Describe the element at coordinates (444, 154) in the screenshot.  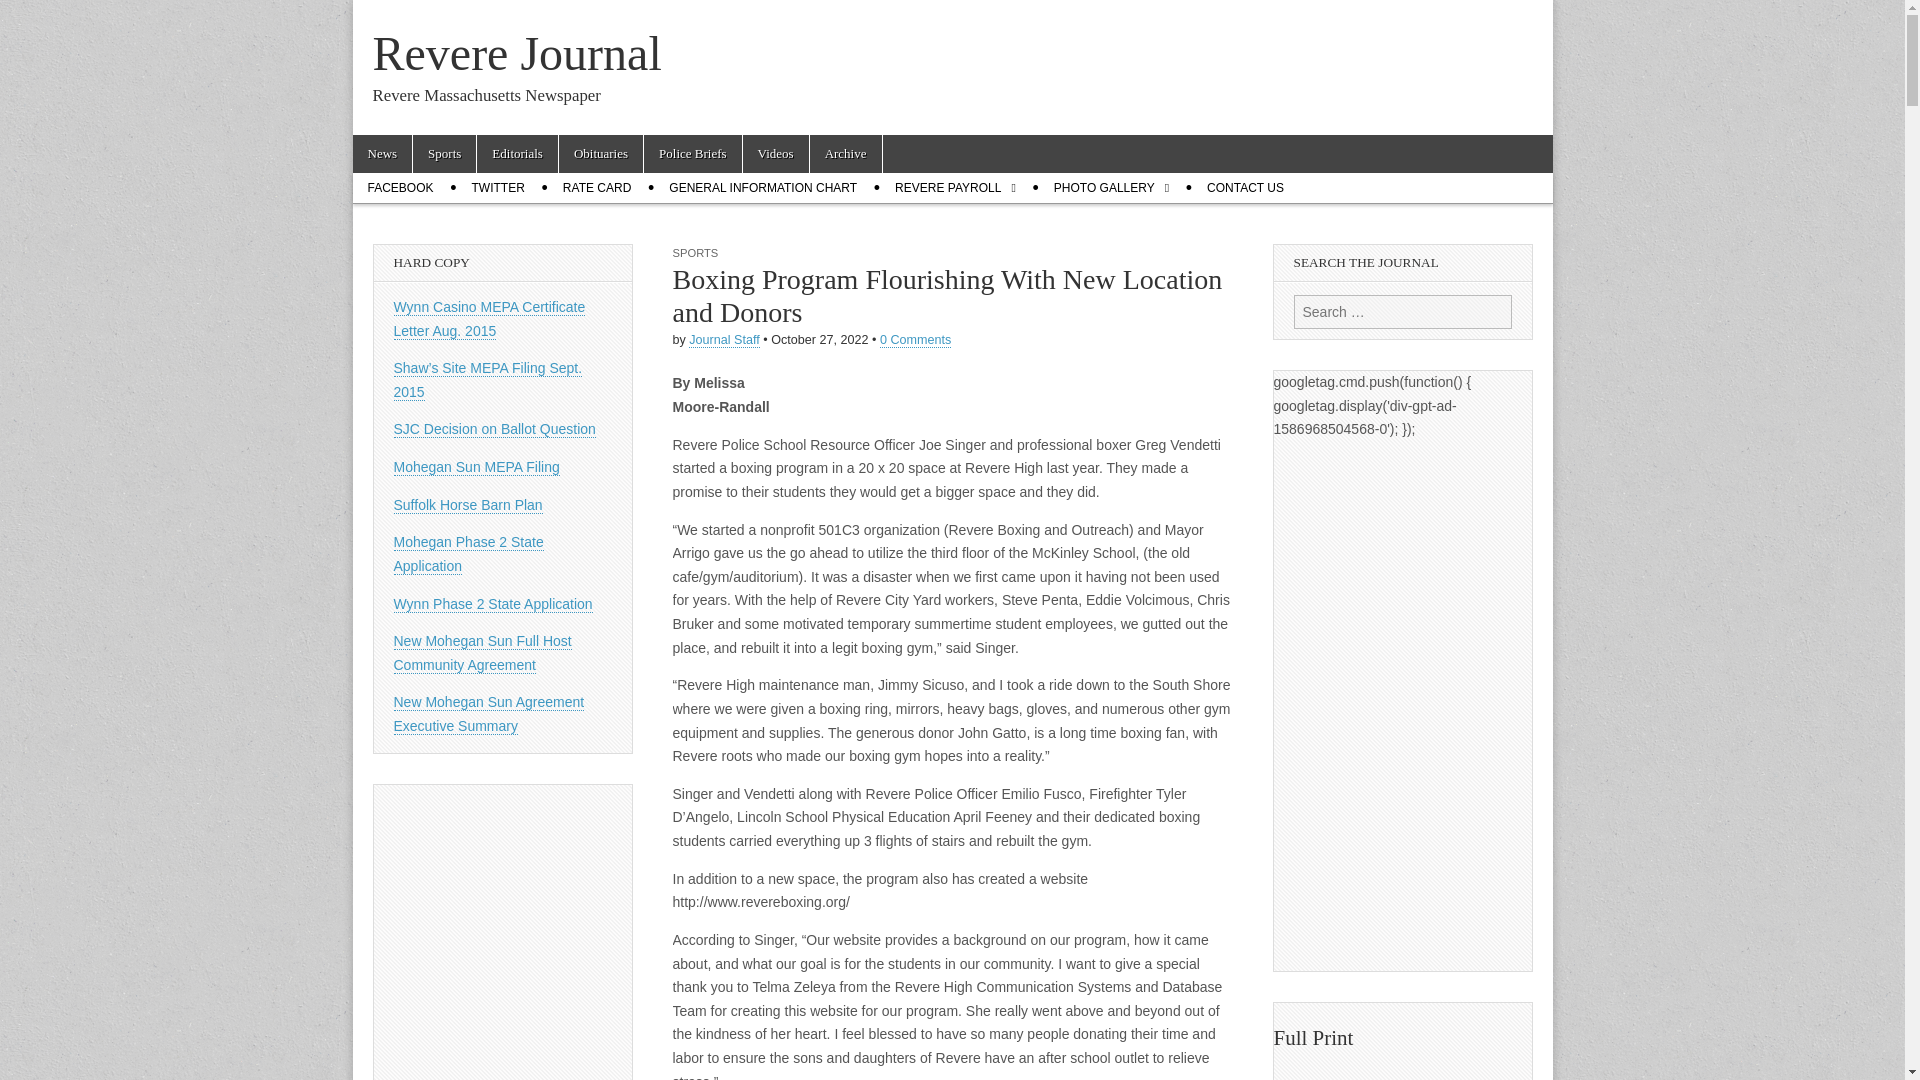
I see `Sports` at that location.